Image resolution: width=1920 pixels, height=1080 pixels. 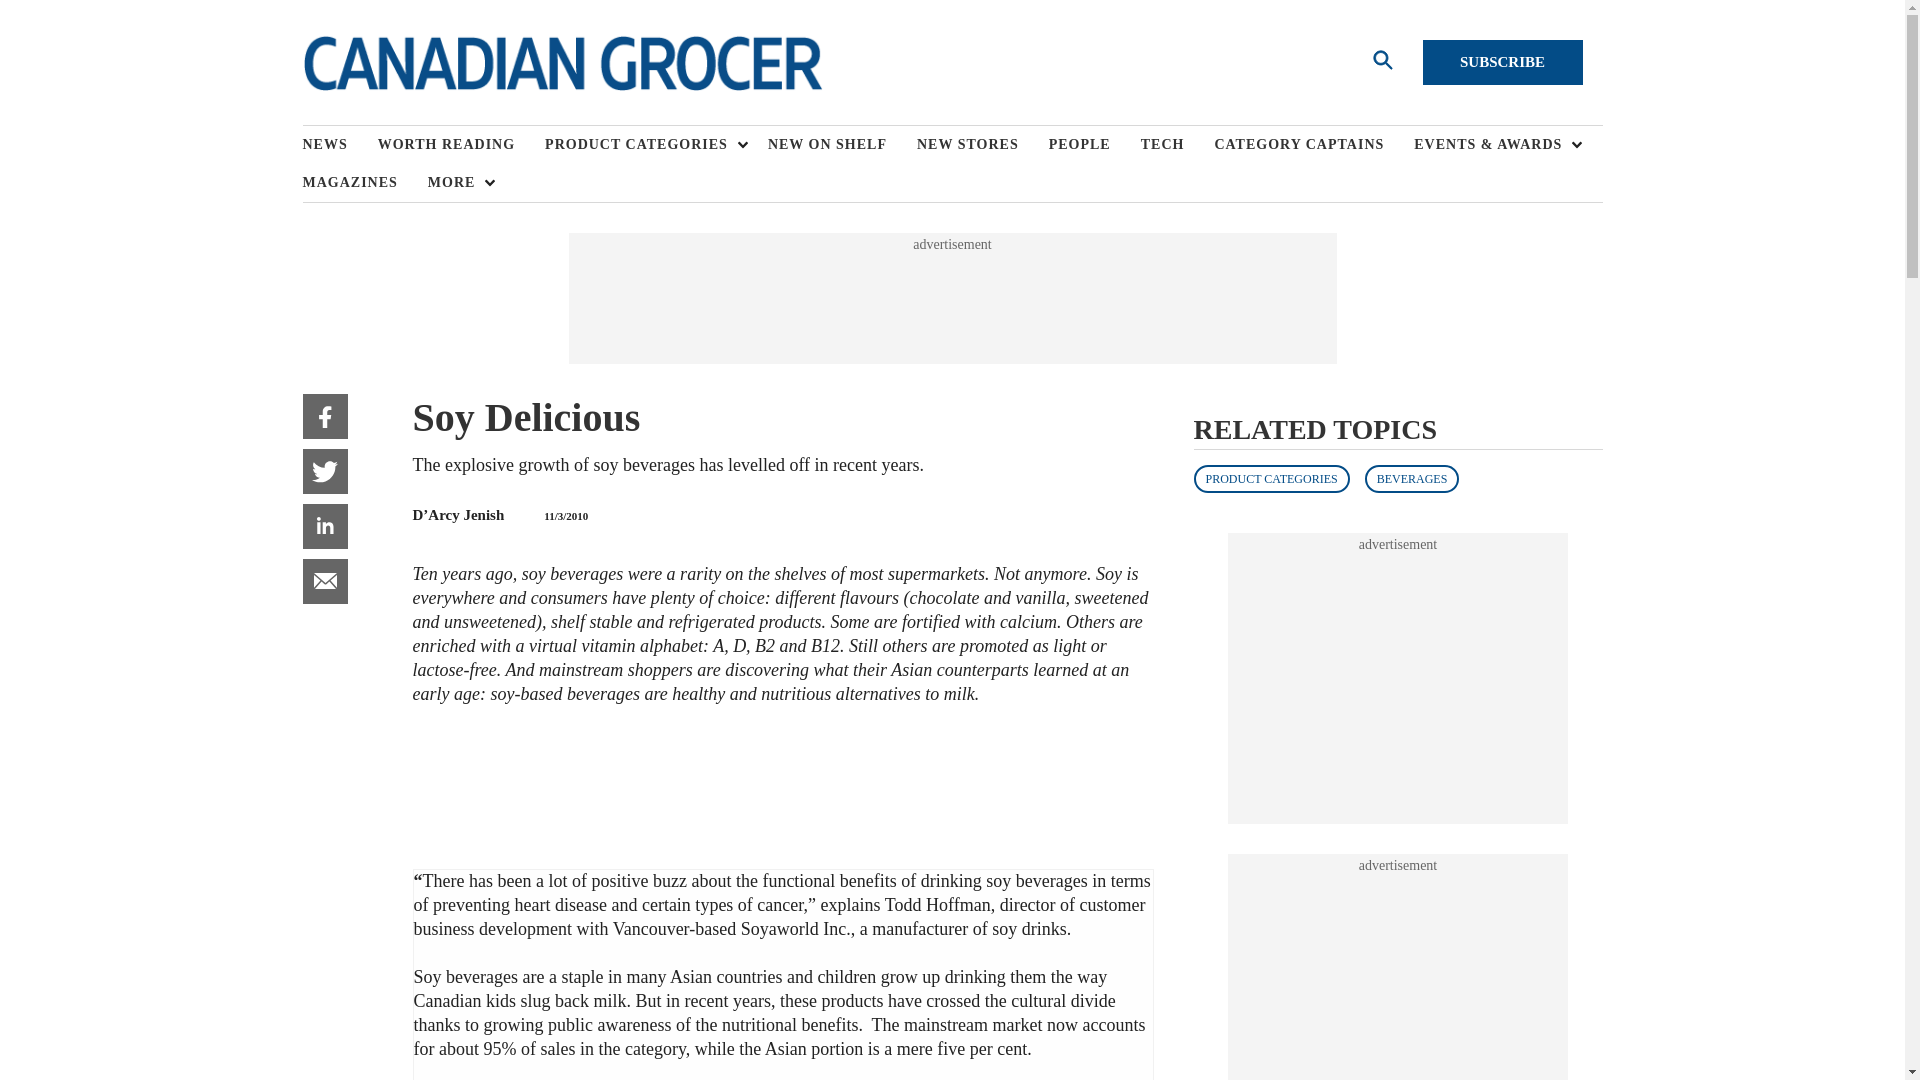 What do you see at coordinates (982, 145) in the screenshot?
I see `NEW STORES` at bounding box center [982, 145].